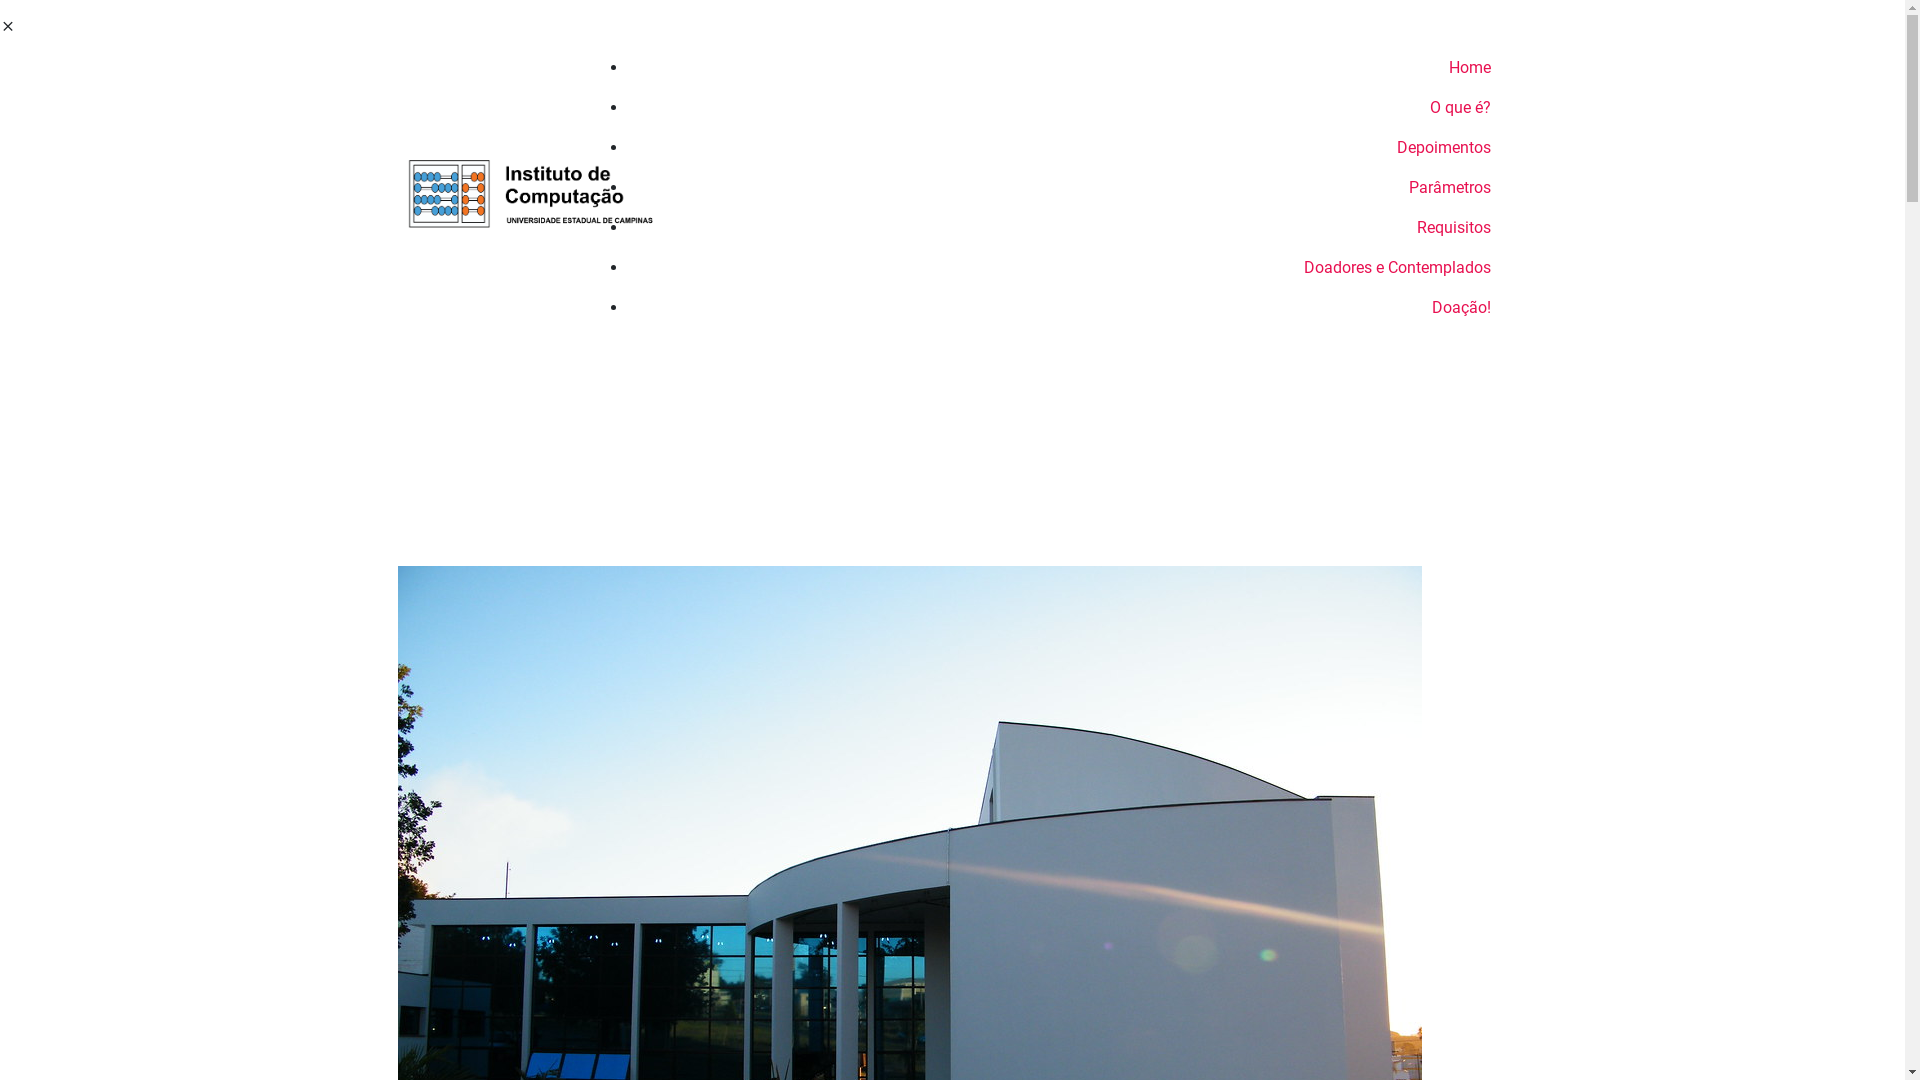  What do you see at coordinates (1068, 268) in the screenshot?
I see `Doadores e Contemplados` at bounding box center [1068, 268].